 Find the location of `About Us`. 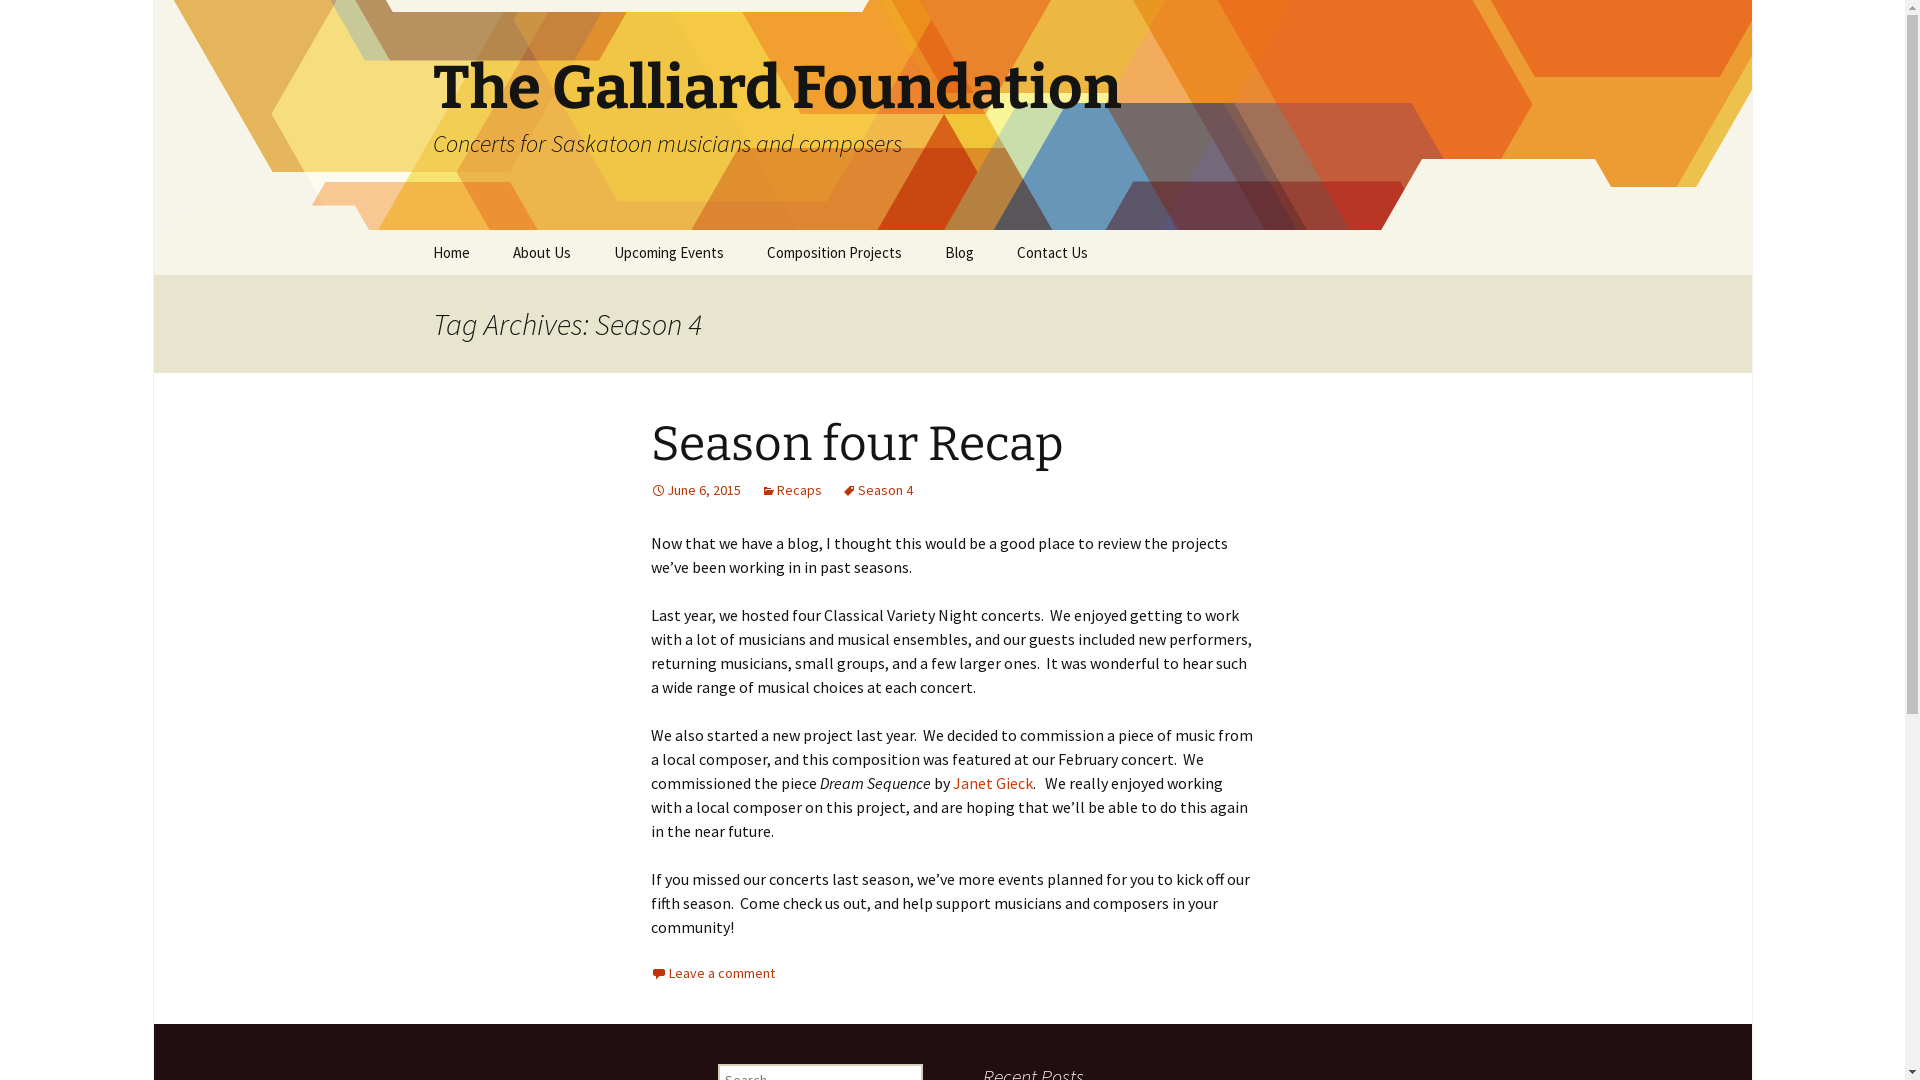

About Us is located at coordinates (540, 252).